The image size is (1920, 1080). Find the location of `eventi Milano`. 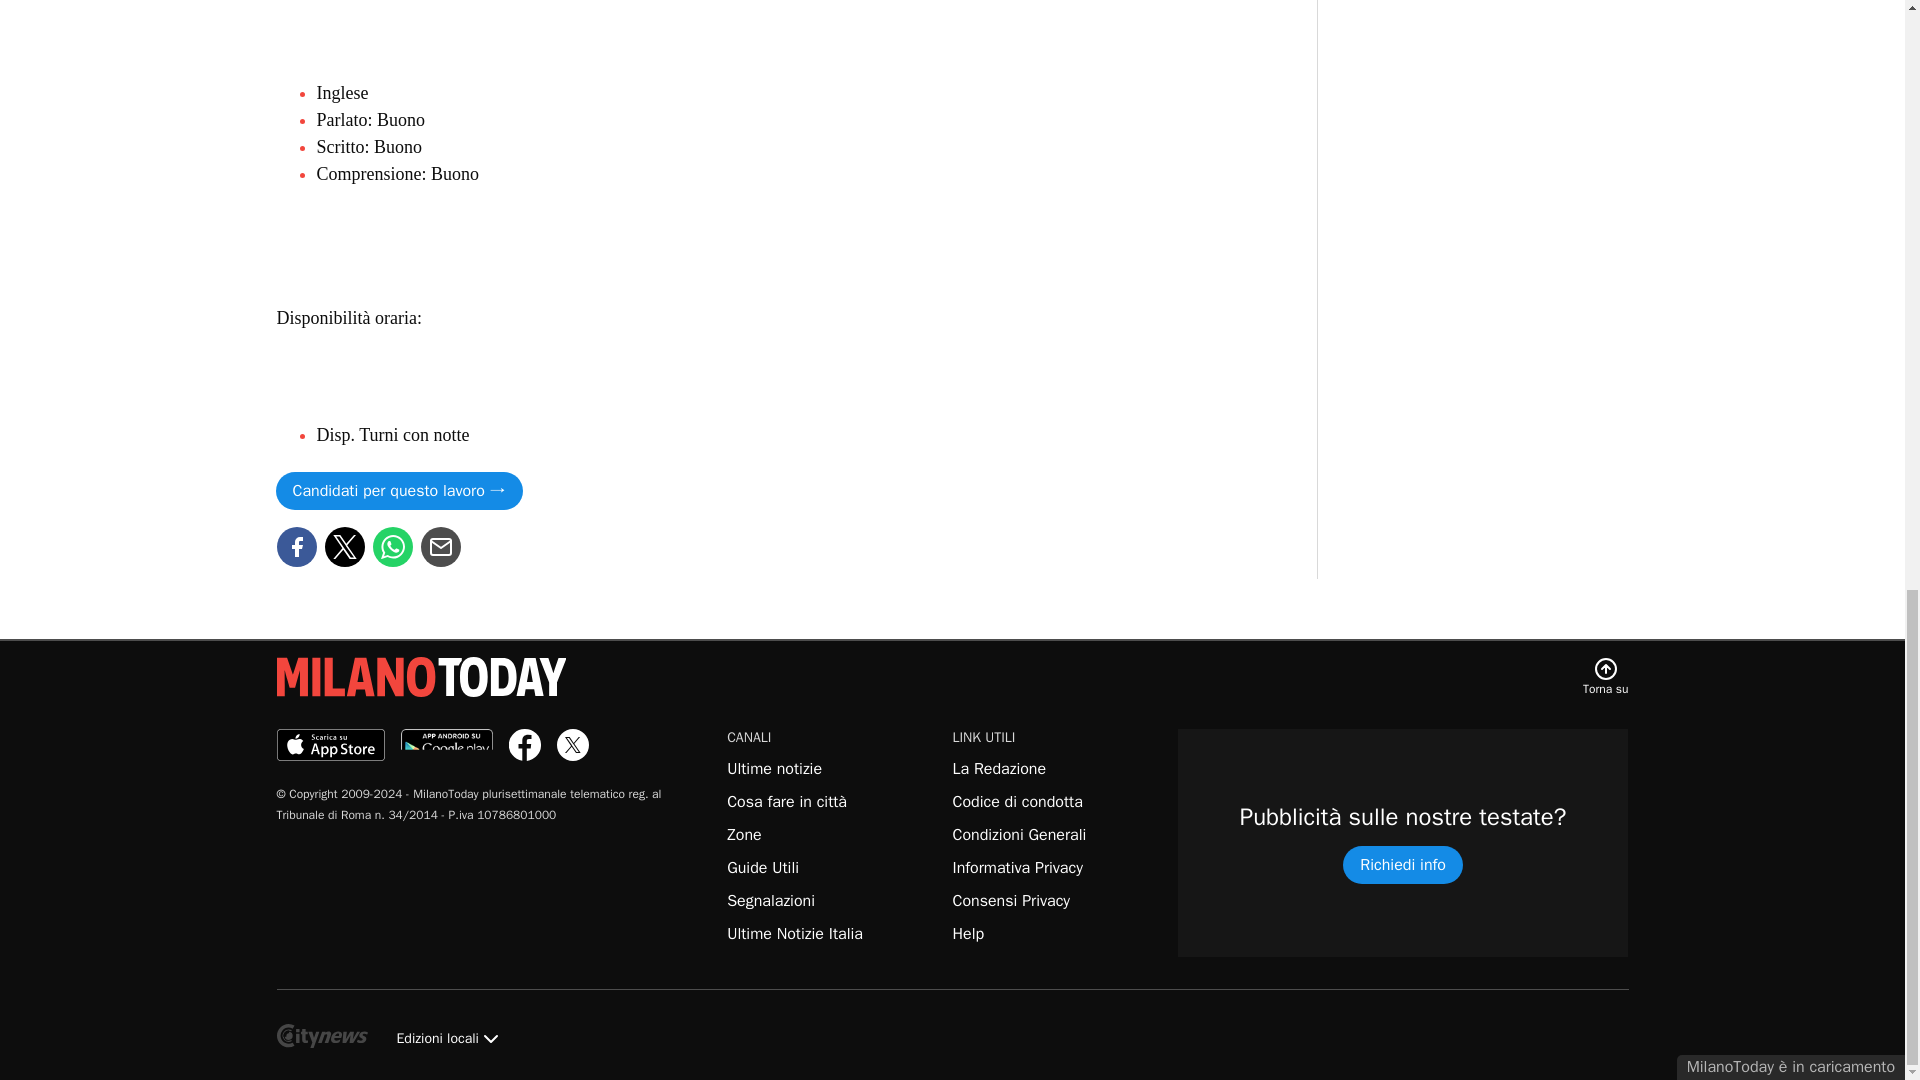

eventi Milano is located at coordinates (786, 802).